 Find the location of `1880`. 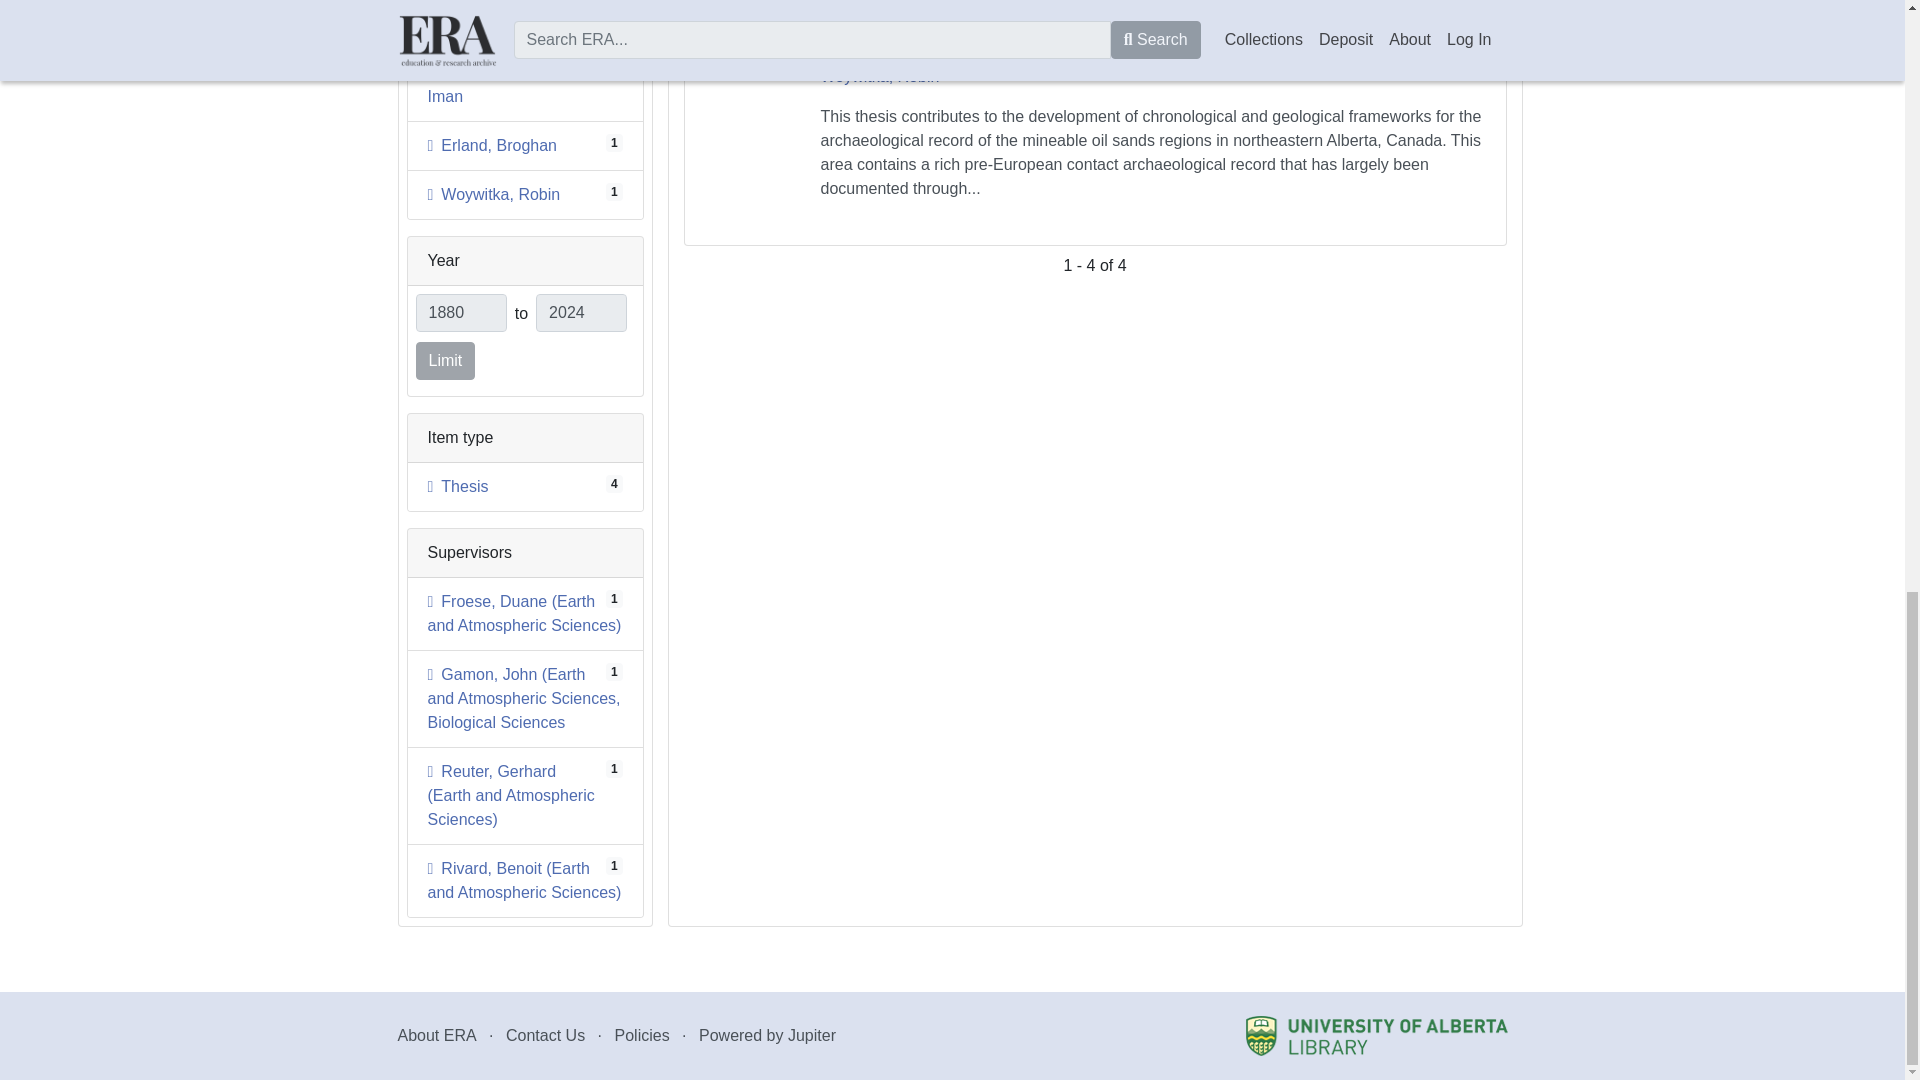

1880 is located at coordinates (581, 312).